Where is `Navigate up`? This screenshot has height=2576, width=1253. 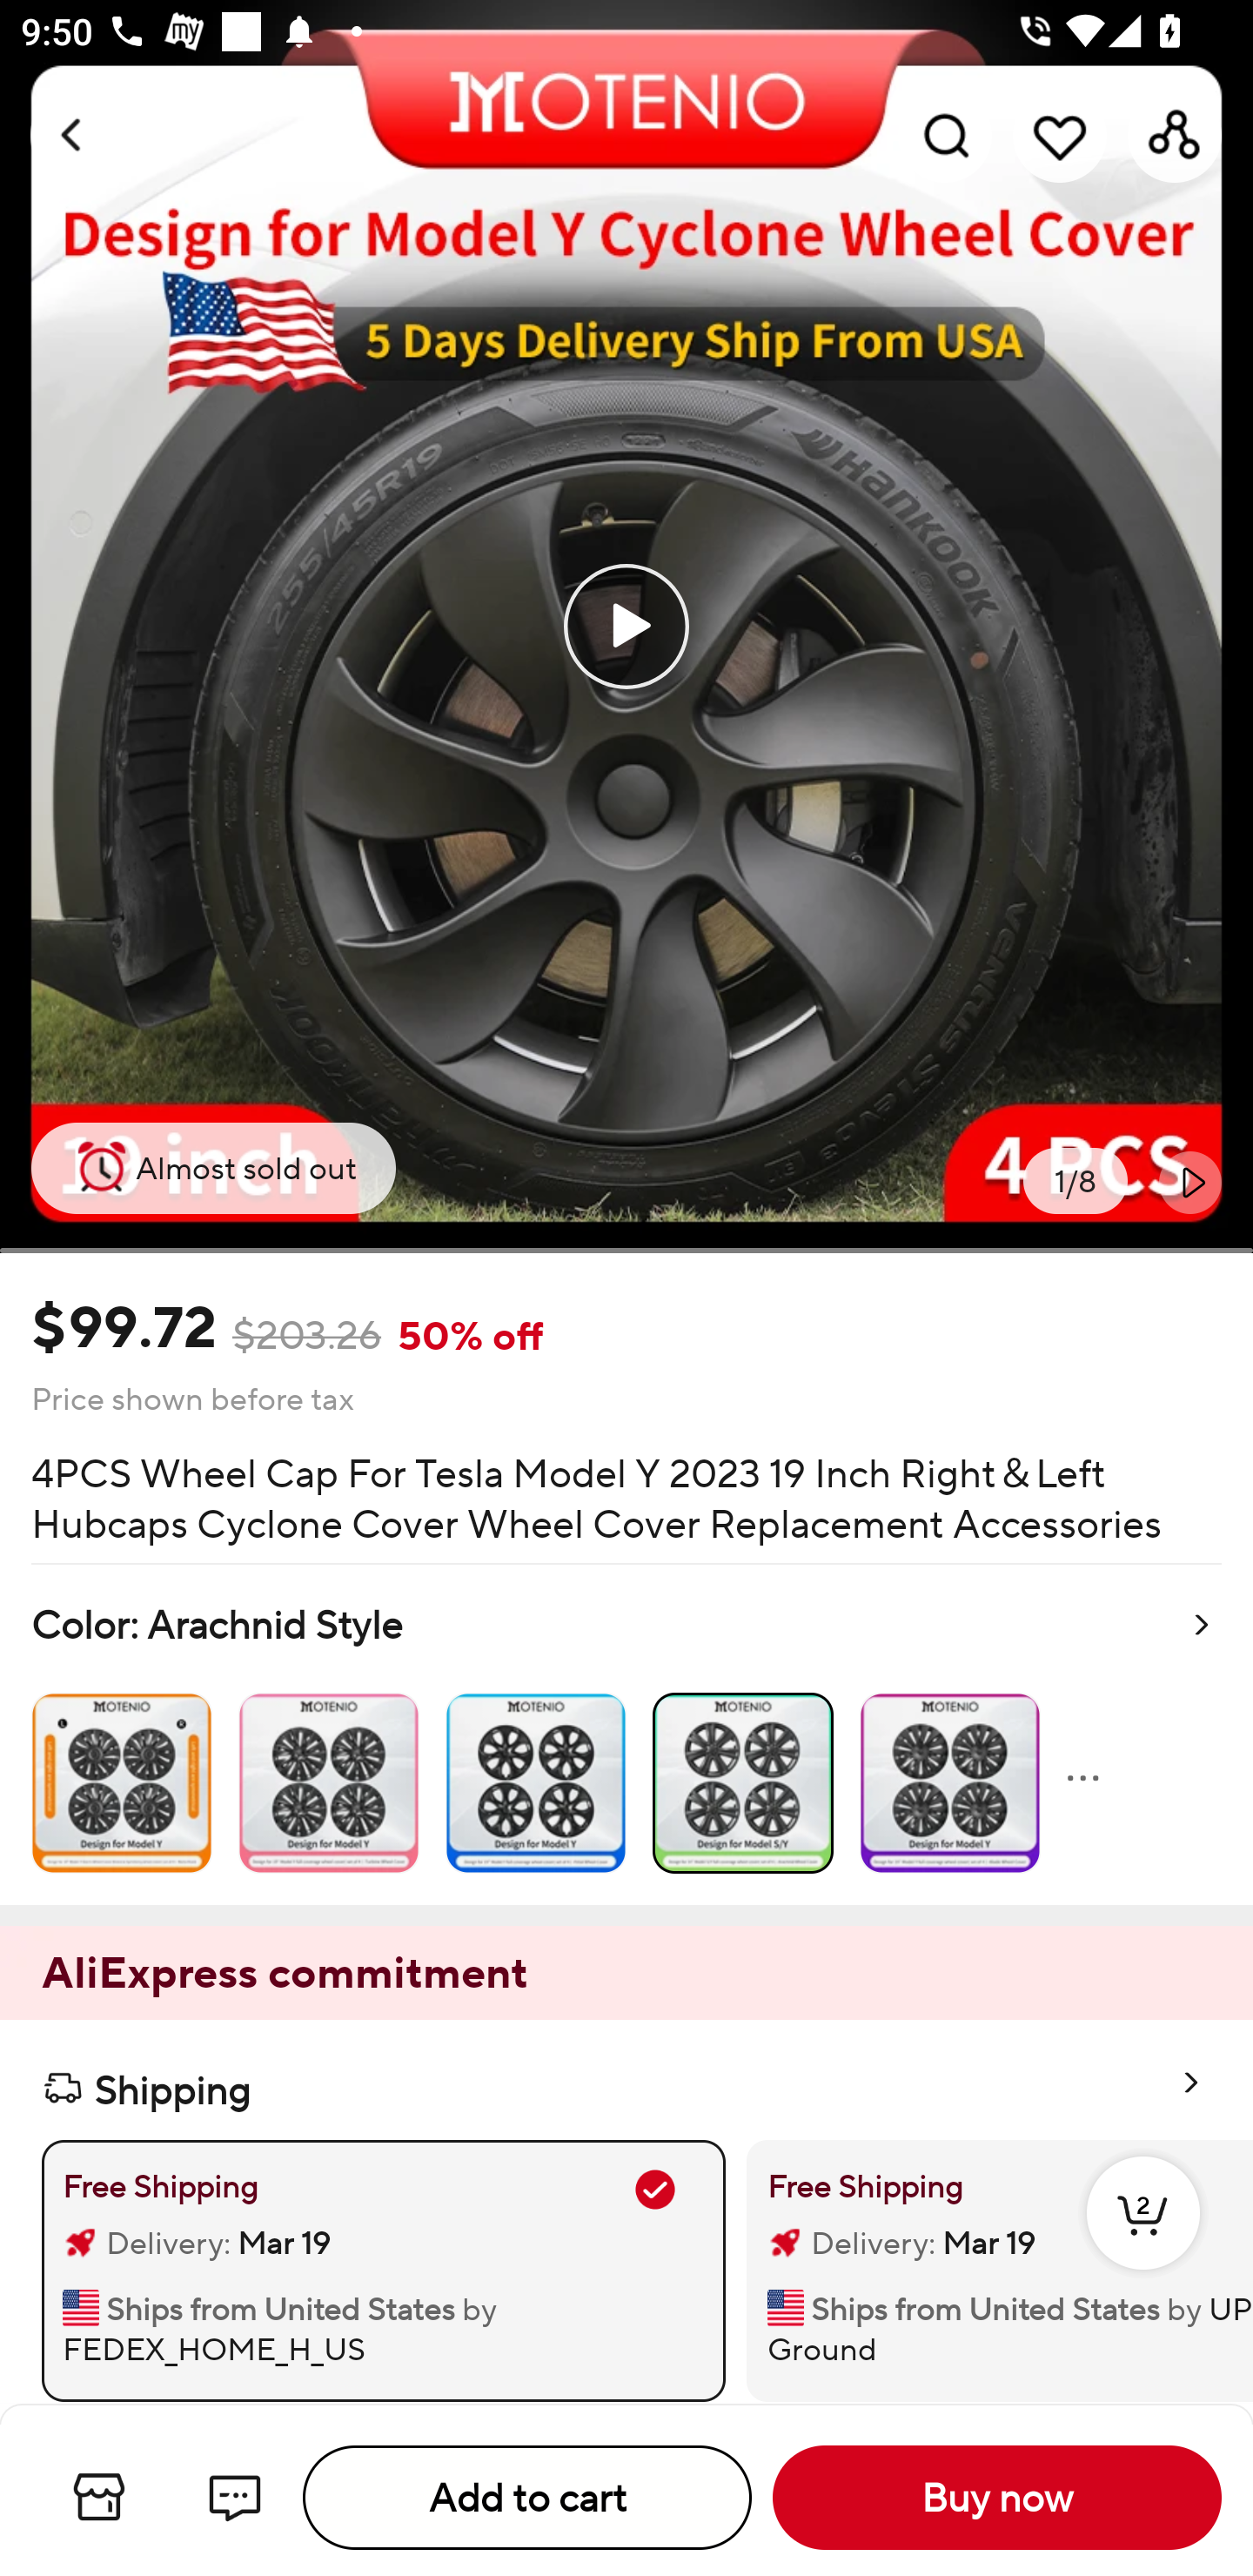
Navigate up is located at coordinates (73, 135).